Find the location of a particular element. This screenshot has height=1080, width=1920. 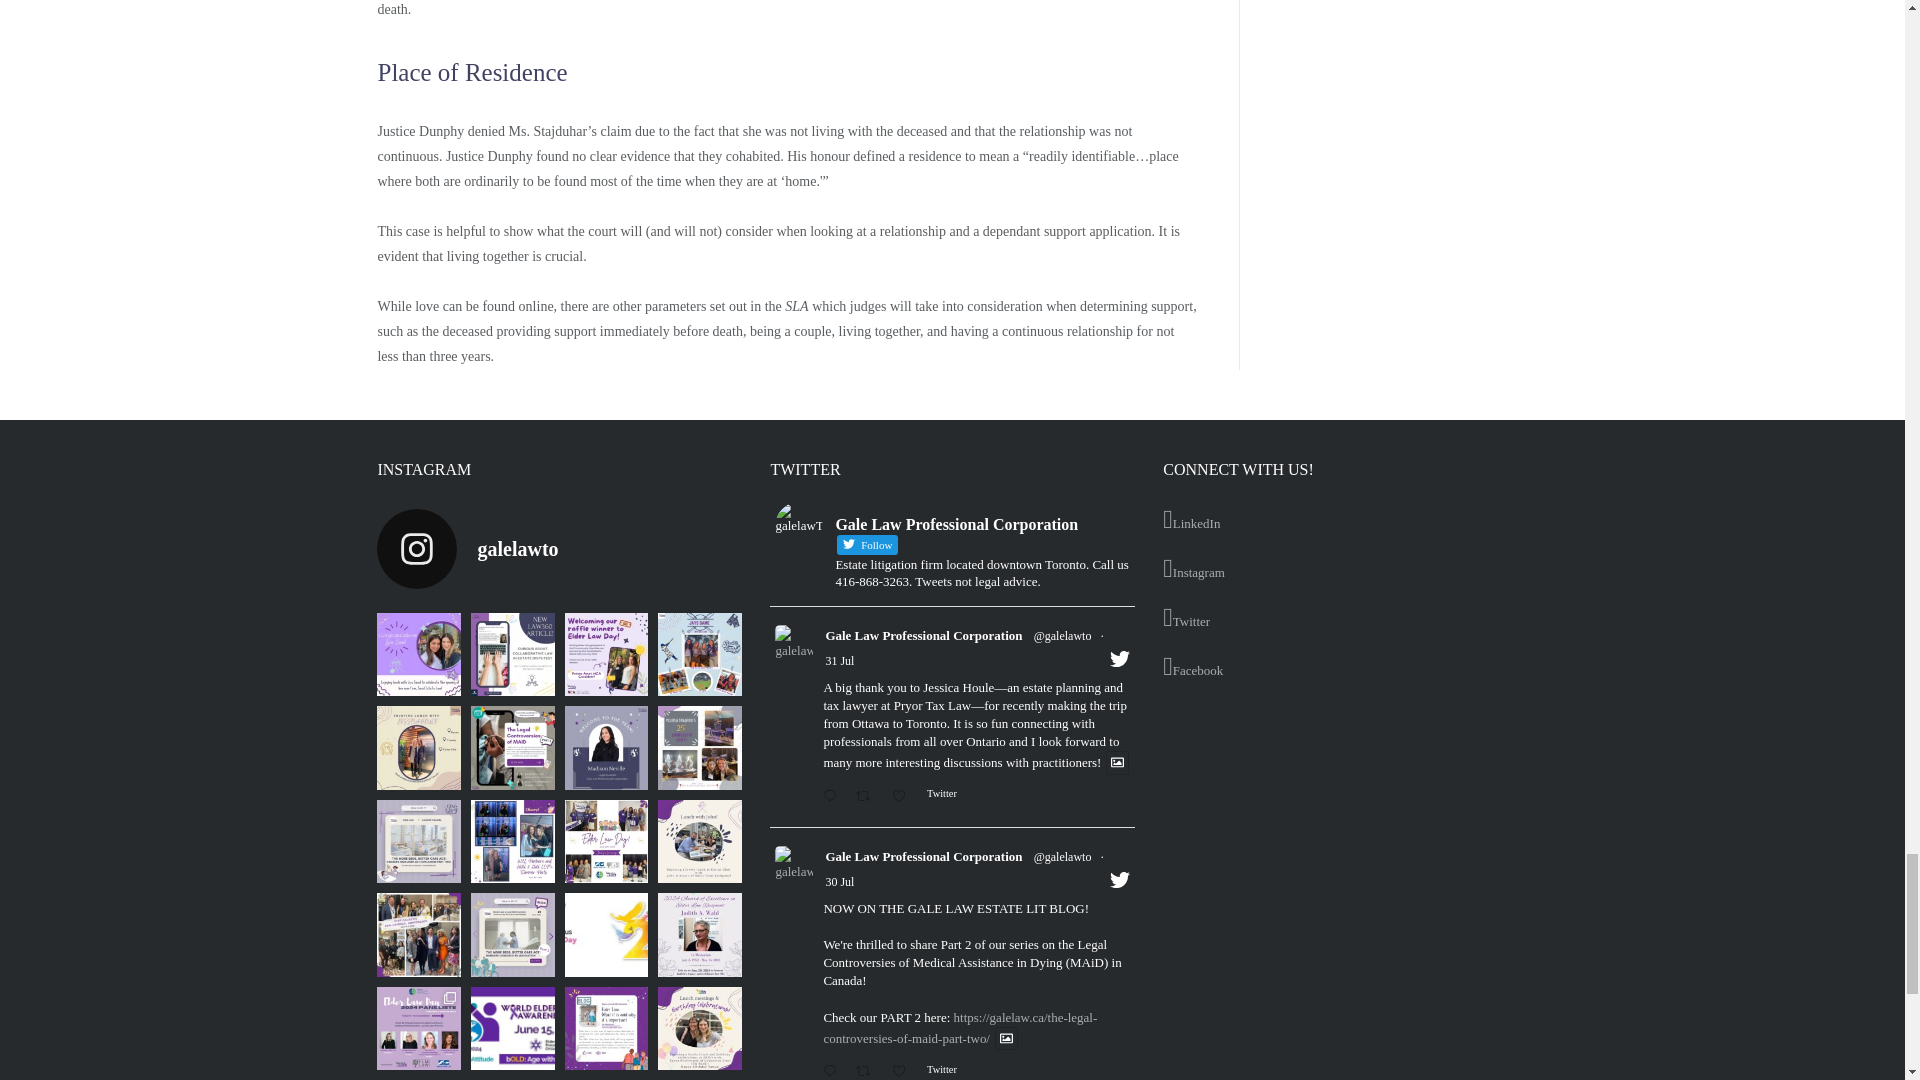

Visit Gale Law Professional Corporation on Facebook is located at coordinates (1344, 668).